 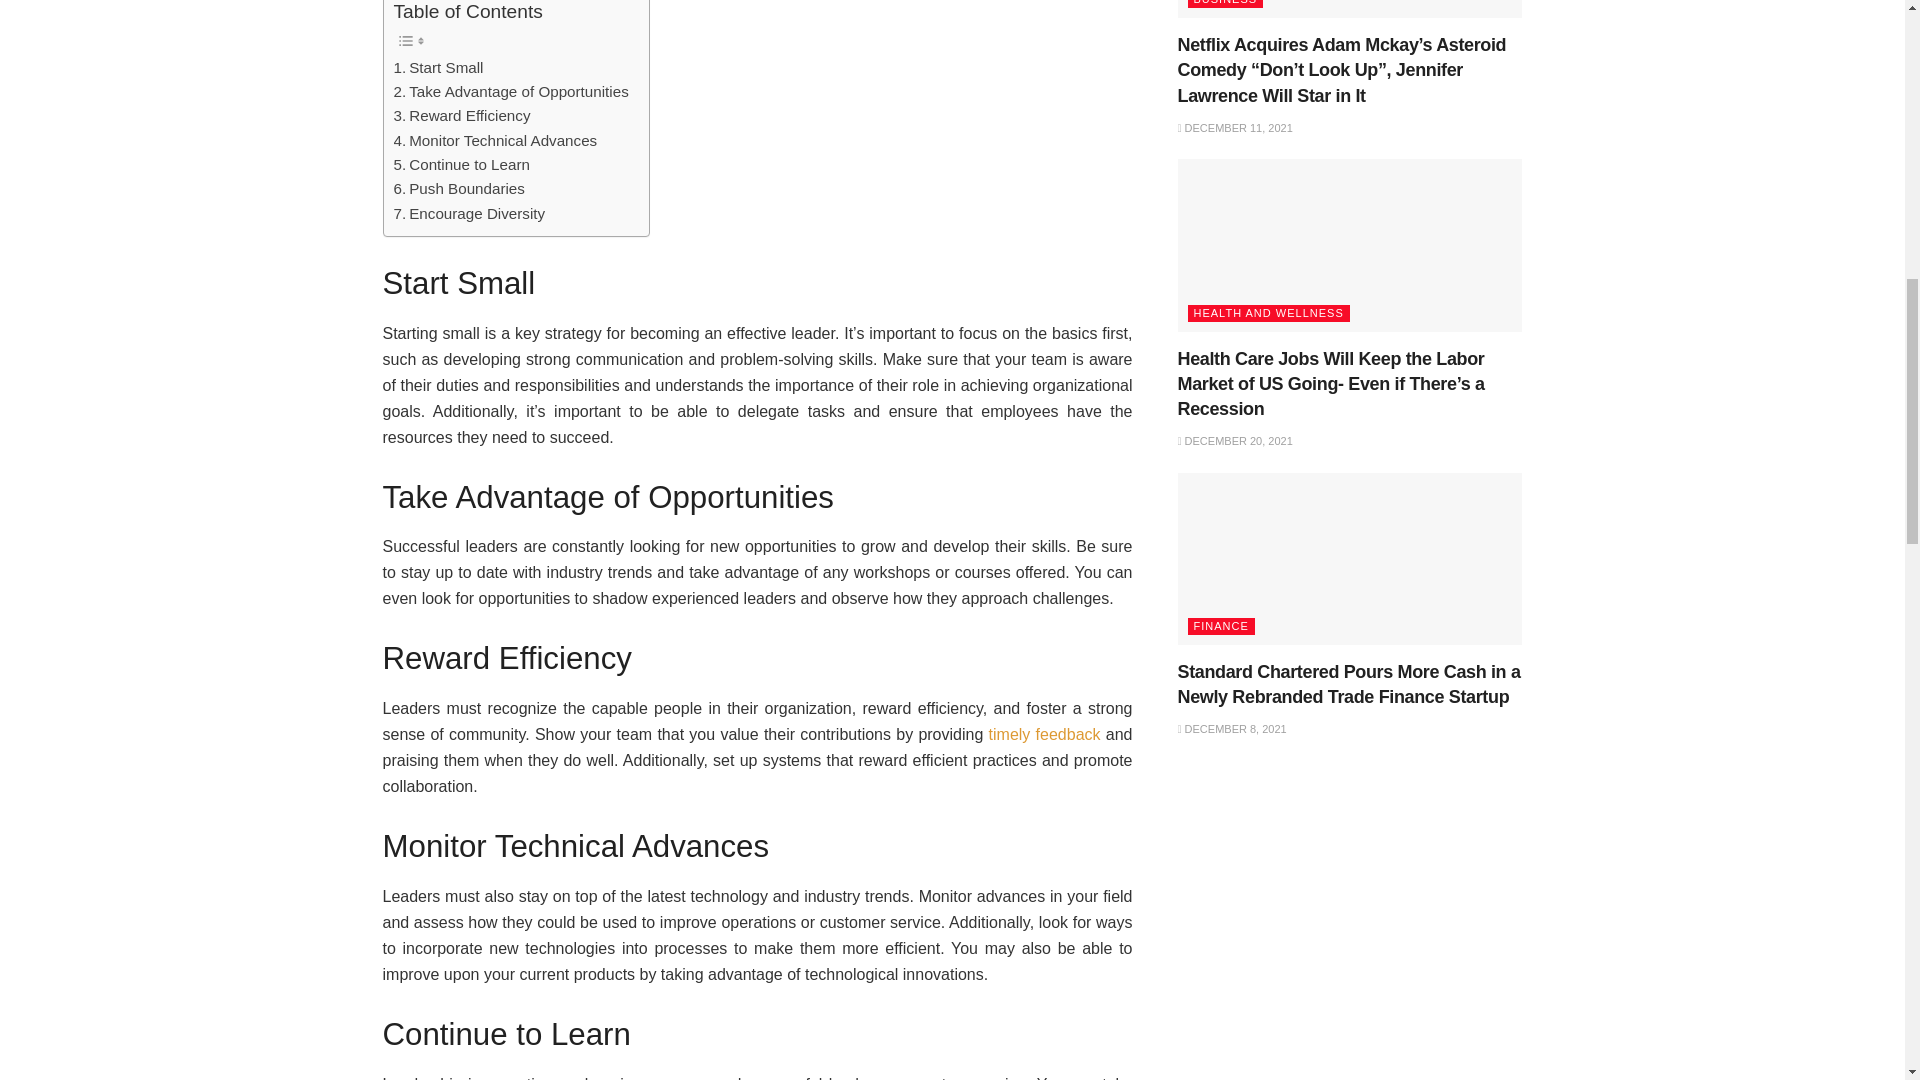 What do you see at coordinates (461, 165) in the screenshot?
I see `Continue to Learn` at bounding box center [461, 165].